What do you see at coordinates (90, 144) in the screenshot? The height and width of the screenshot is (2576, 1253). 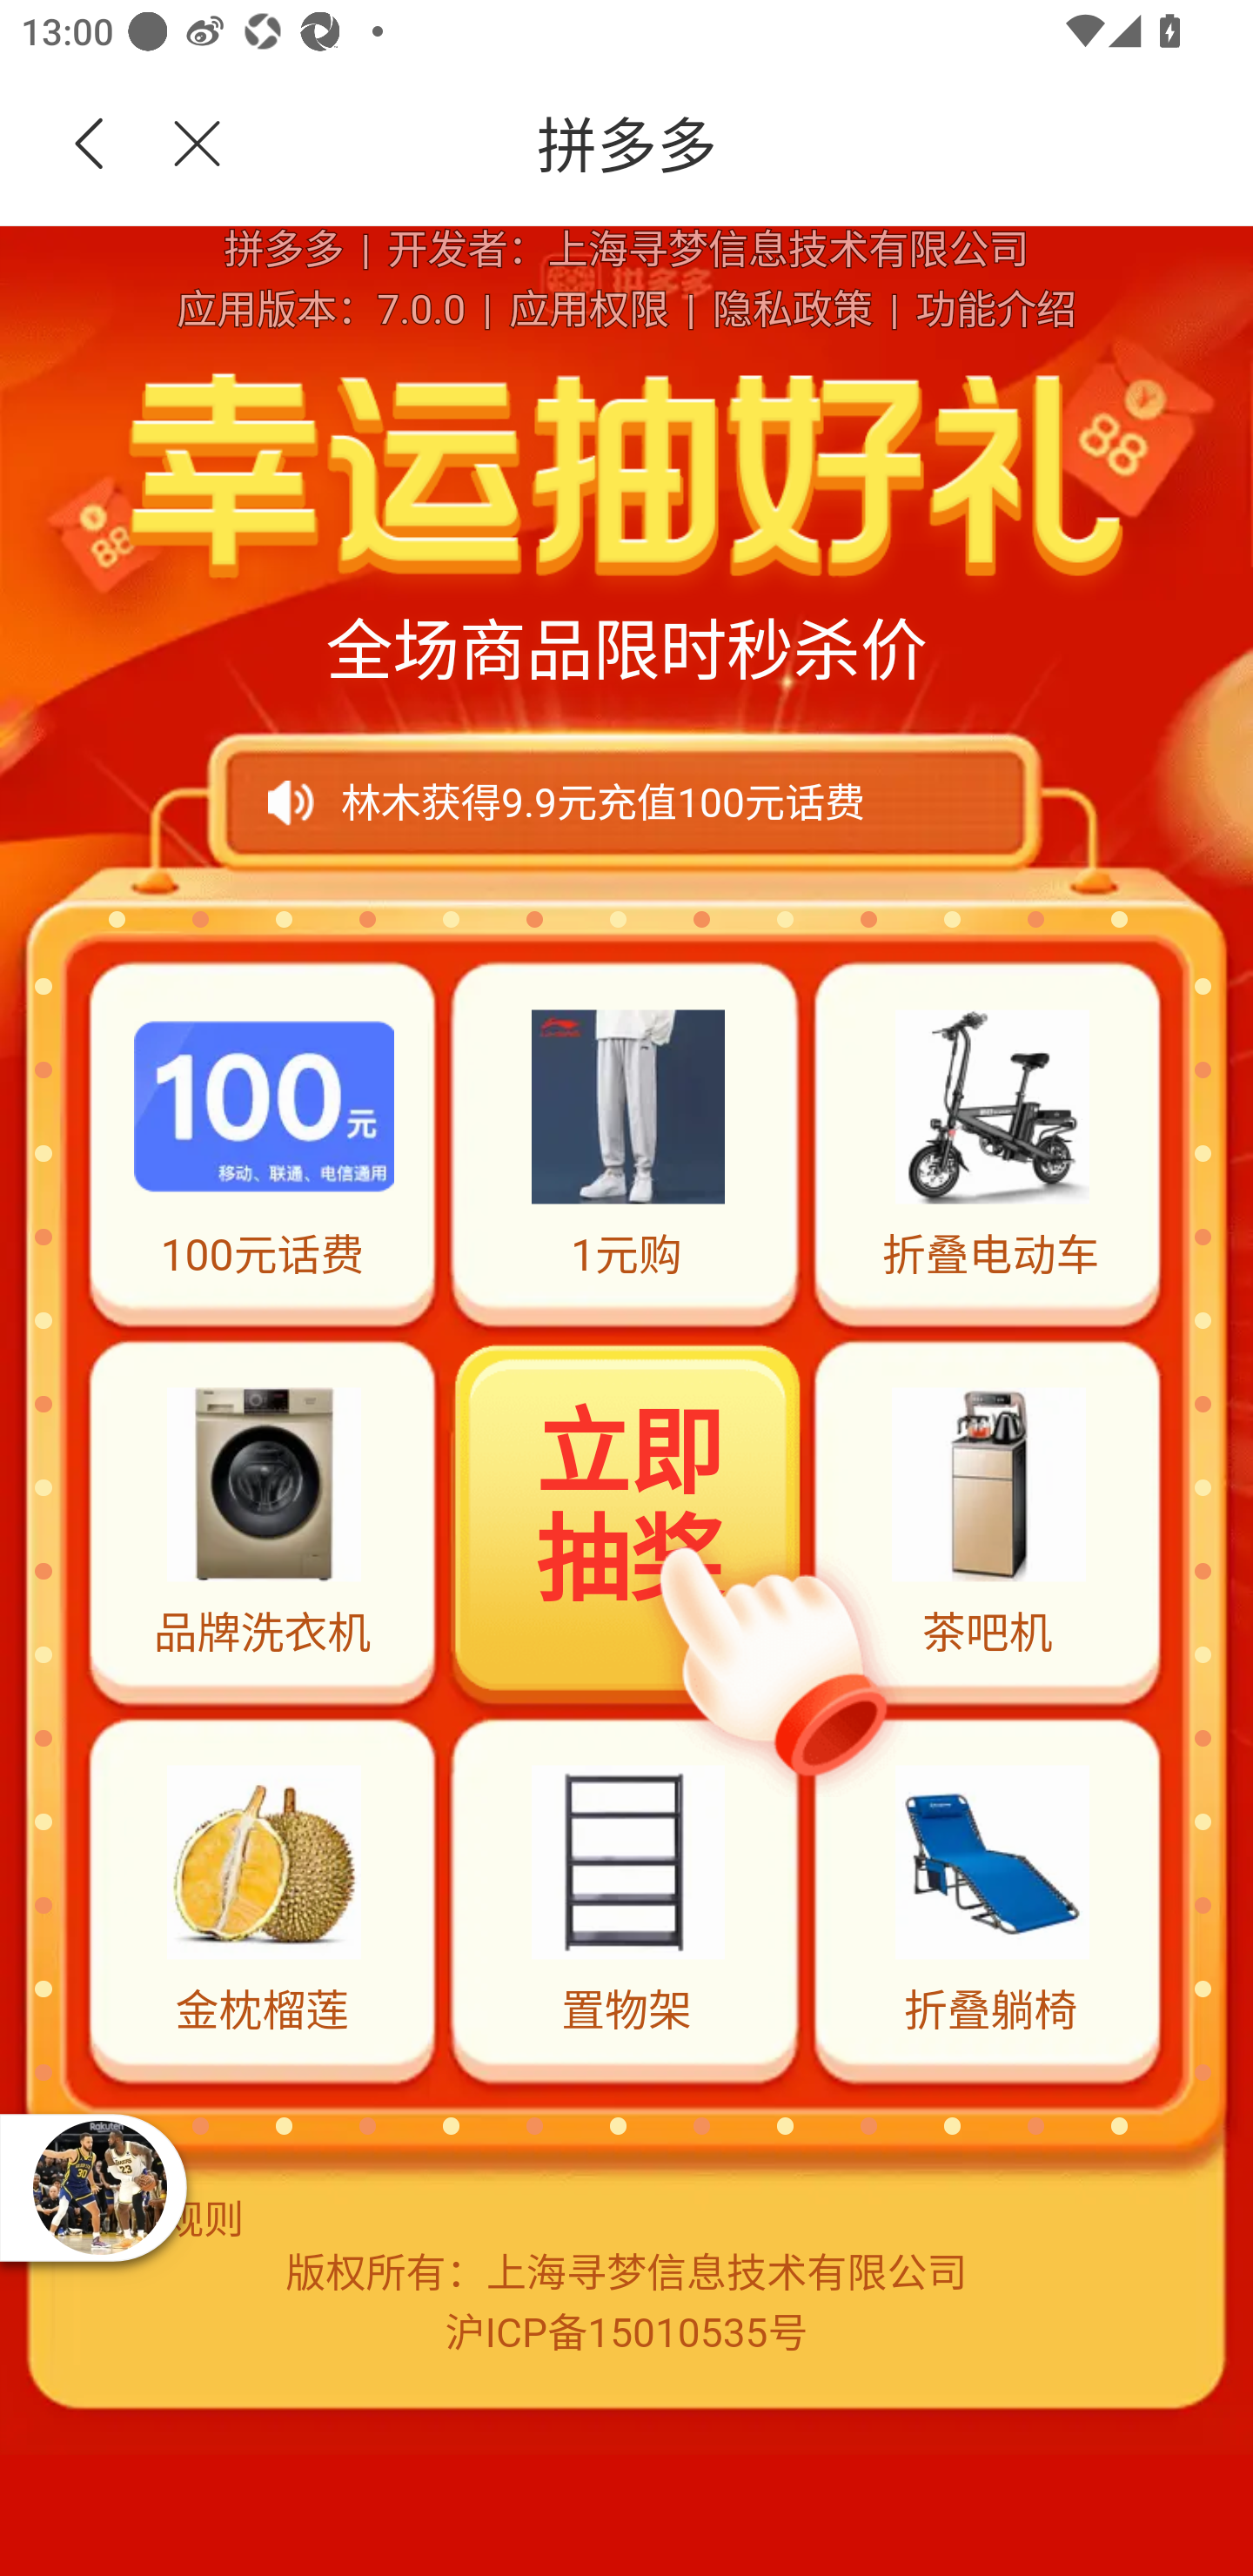 I see ` 返回` at bounding box center [90, 144].